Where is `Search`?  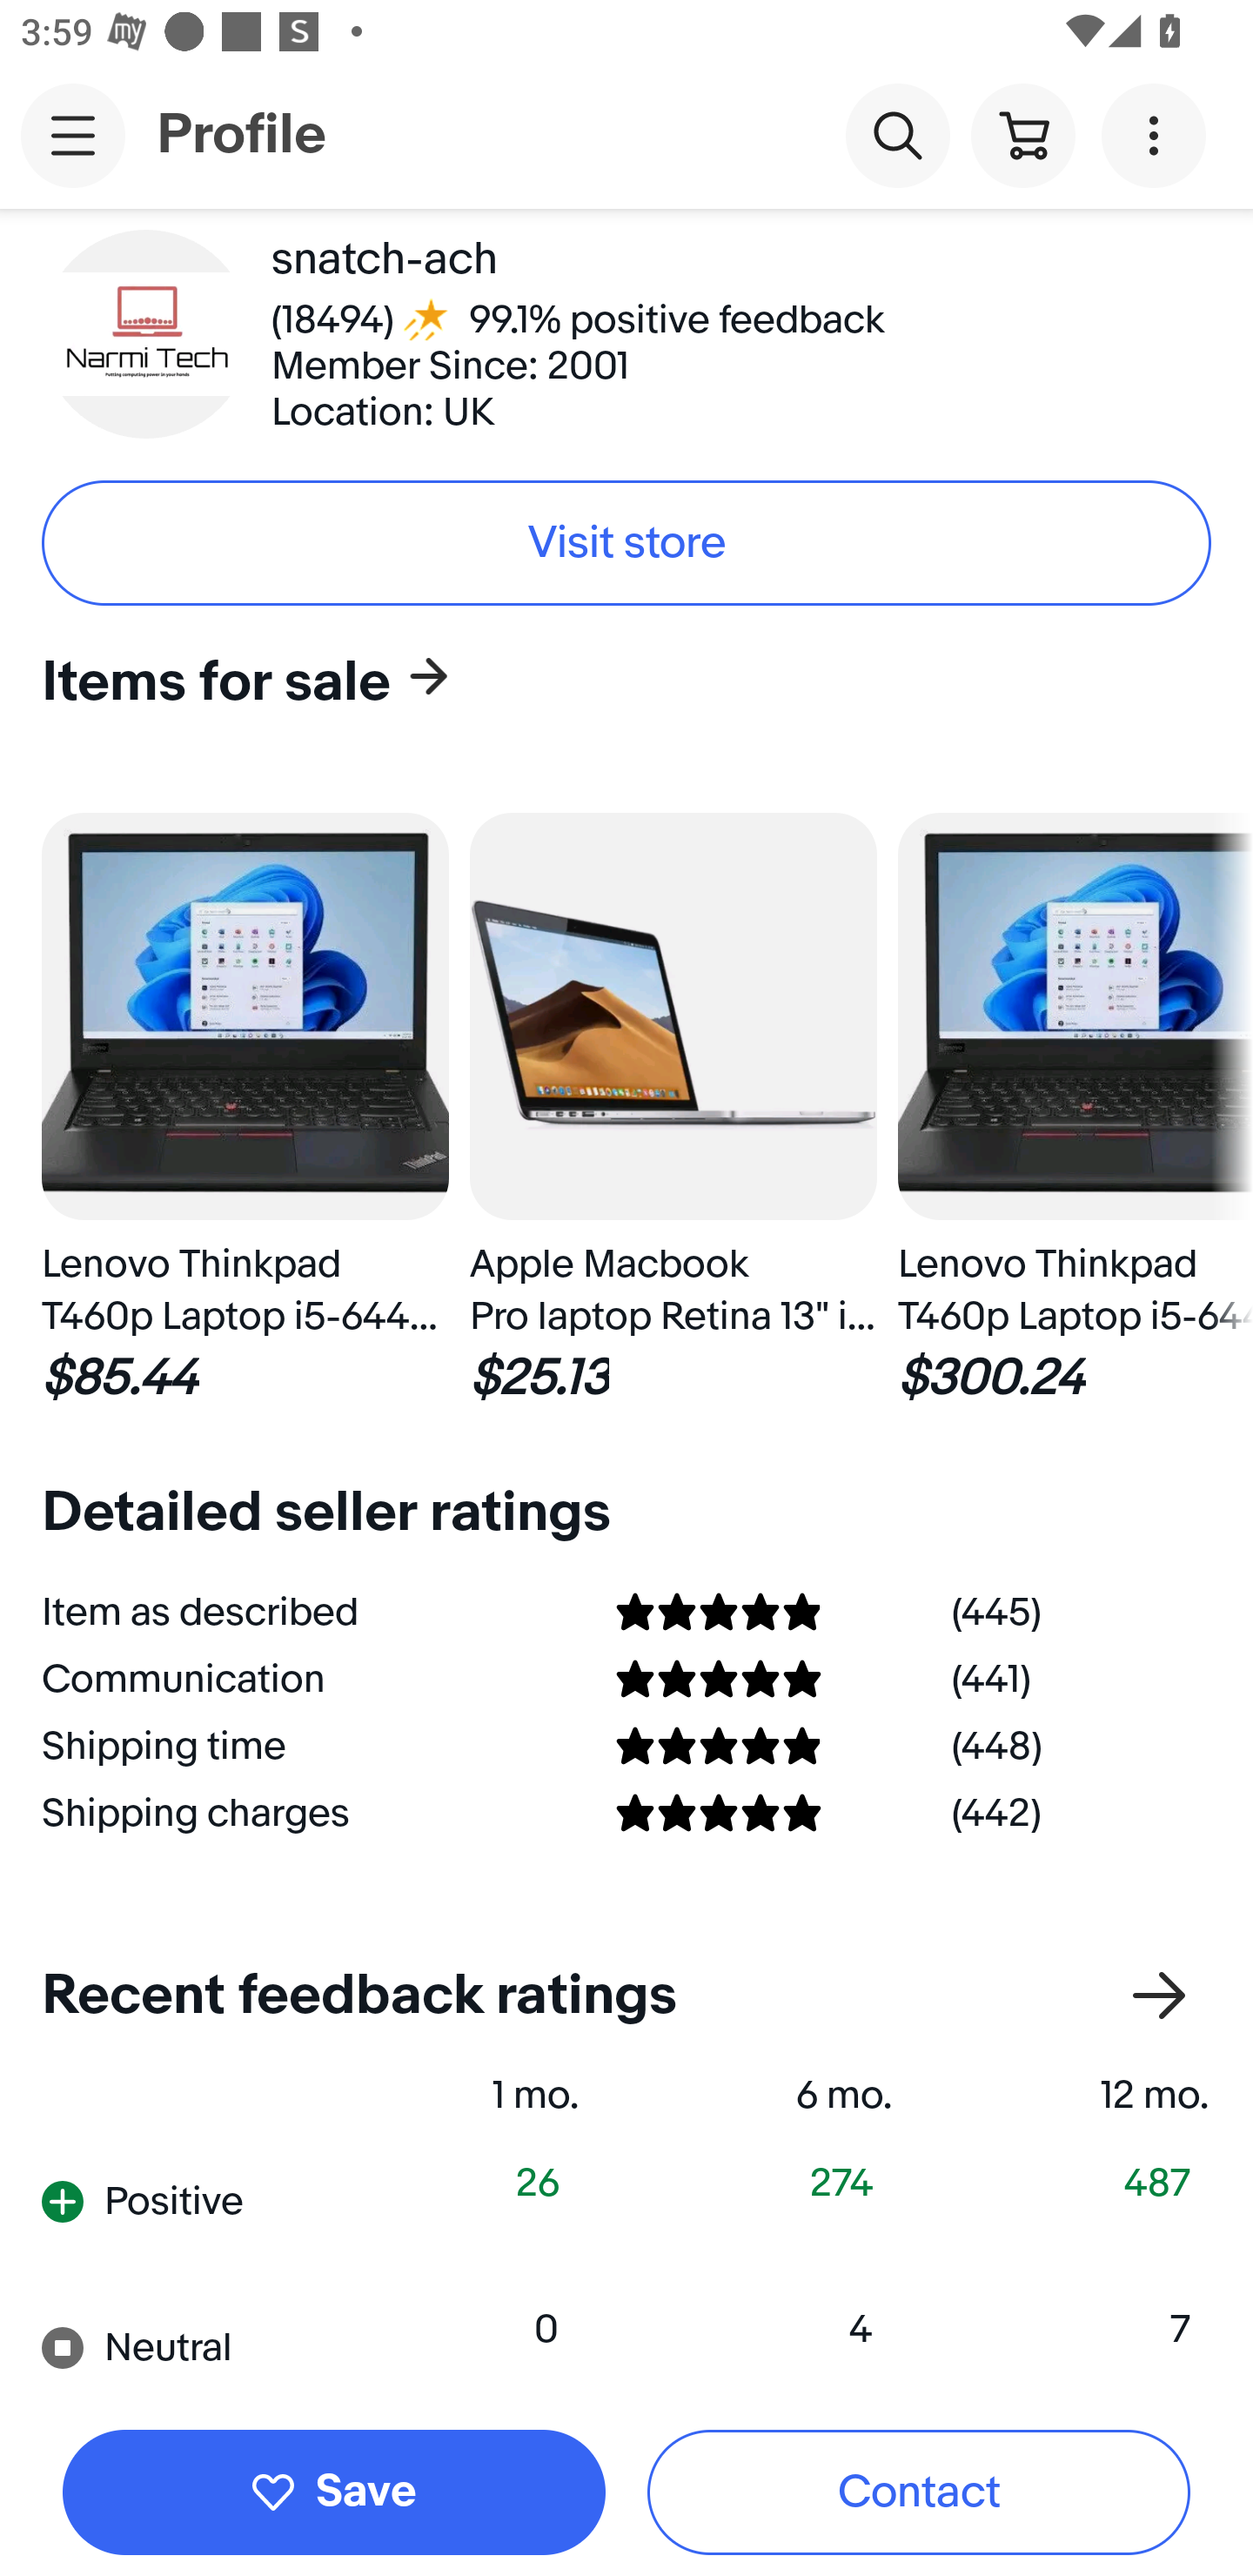 Search is located at coordinates (898, 134).